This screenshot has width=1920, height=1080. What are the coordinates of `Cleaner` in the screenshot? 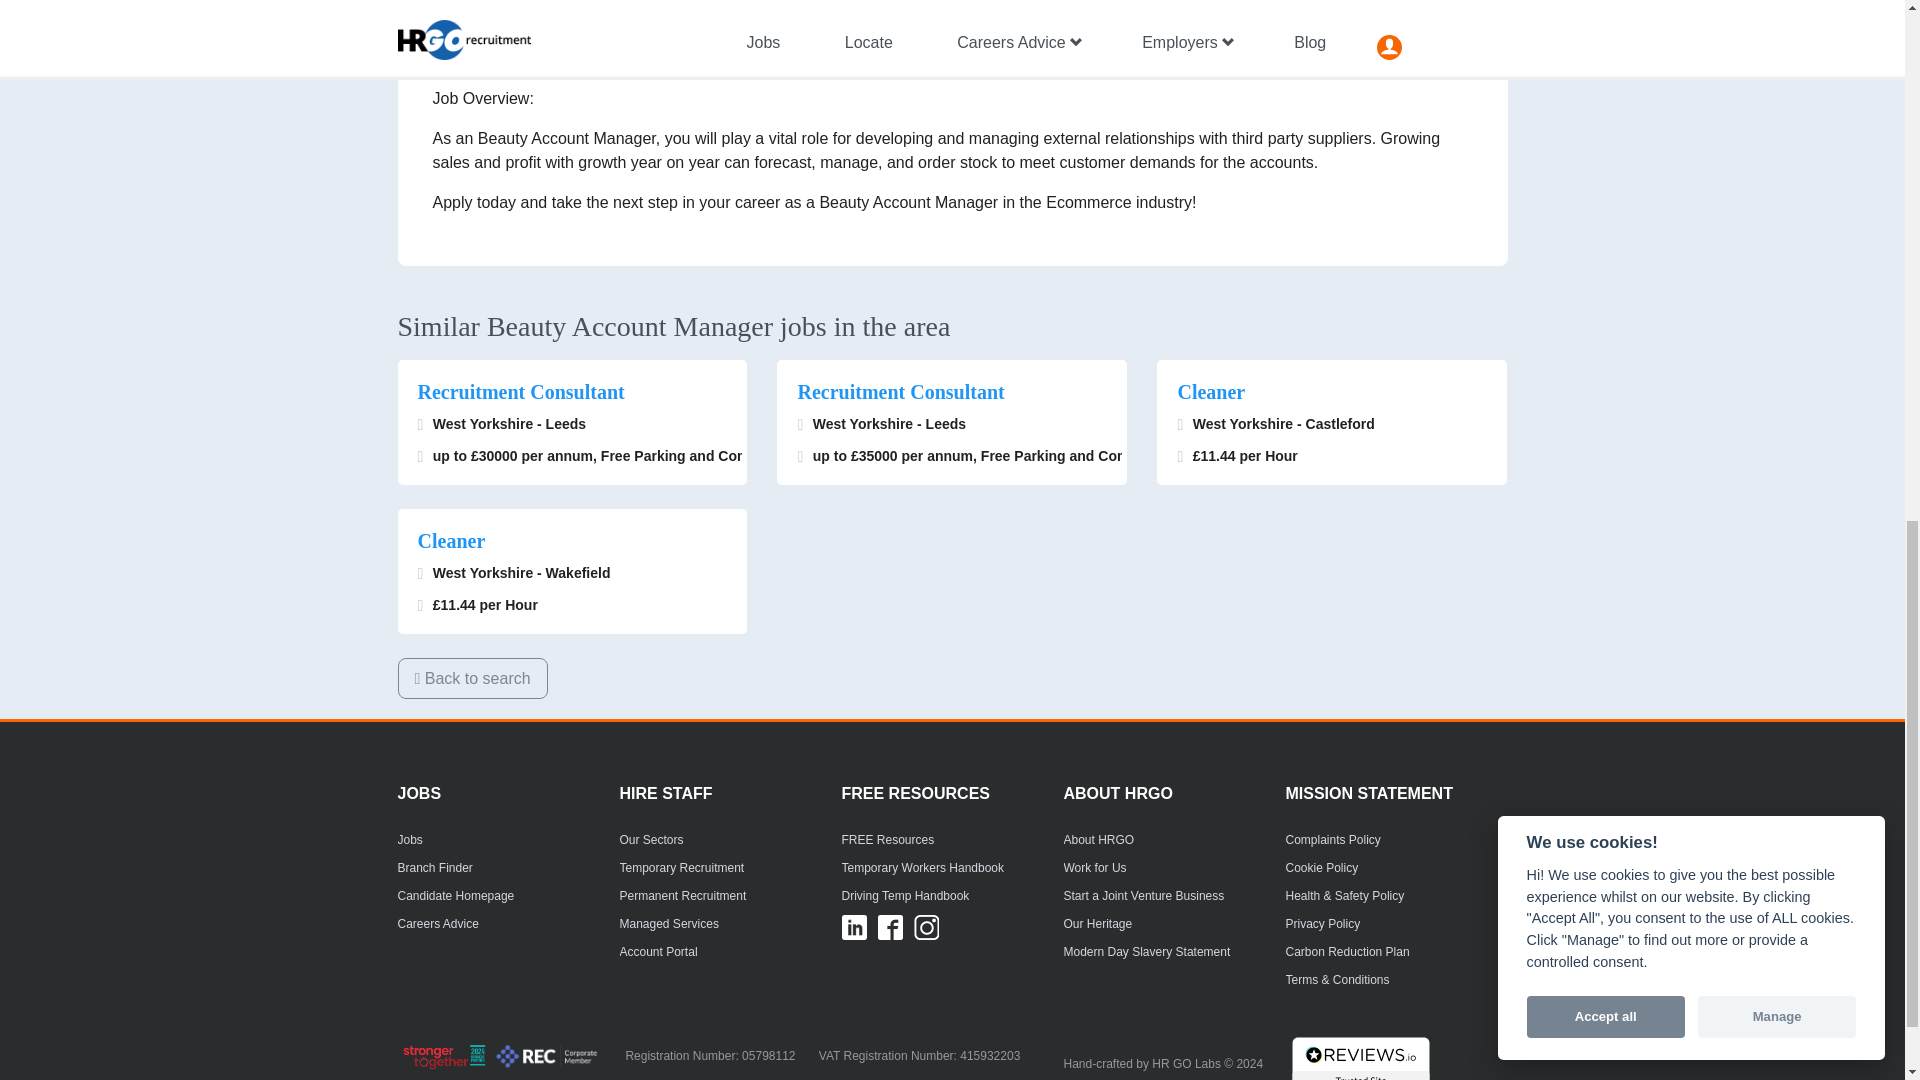 It's located at (572, 540).